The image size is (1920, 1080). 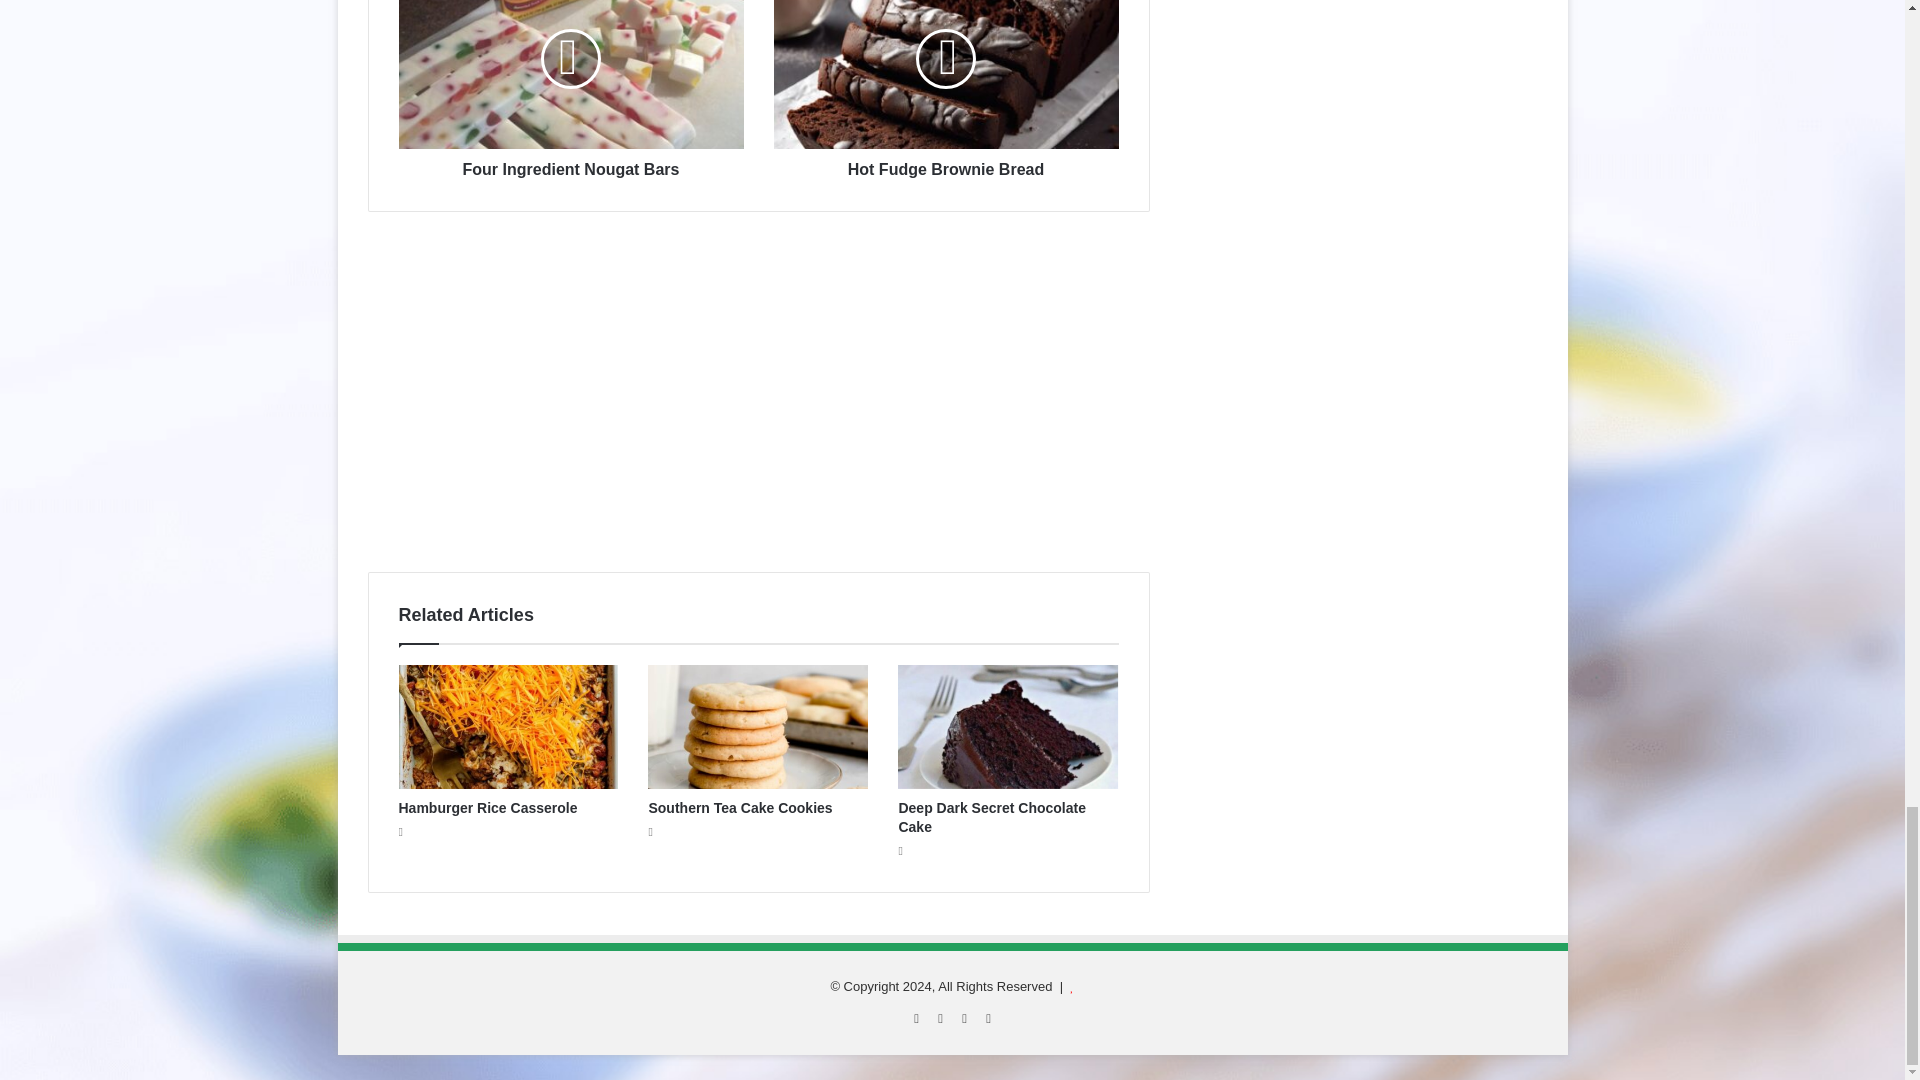 What do you see at coordinates (992, 817) in the screenshot?
I see `Deep Dark Secret Chocolate Cake` at bounding box center [992, 817].